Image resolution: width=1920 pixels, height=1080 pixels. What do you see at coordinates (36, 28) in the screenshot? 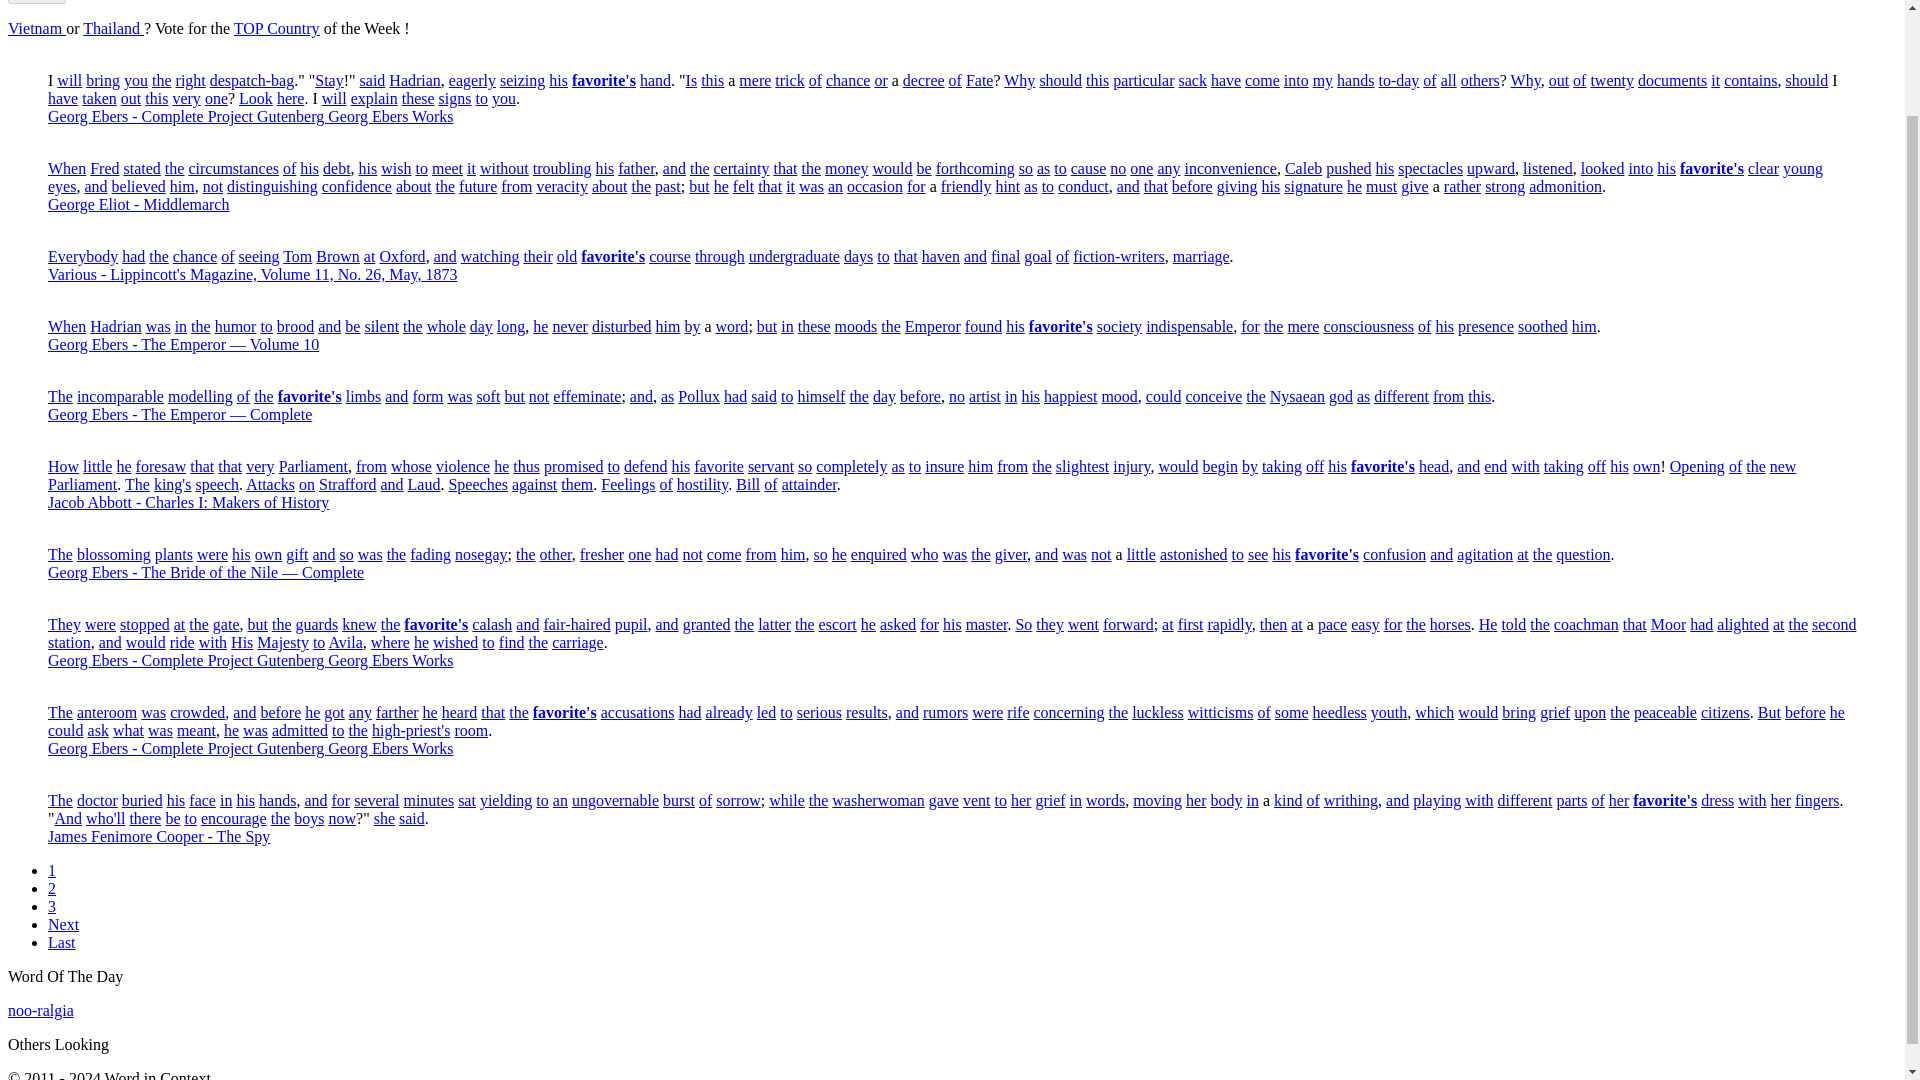
I see `Vietnam` at bounding box center [36, 28].